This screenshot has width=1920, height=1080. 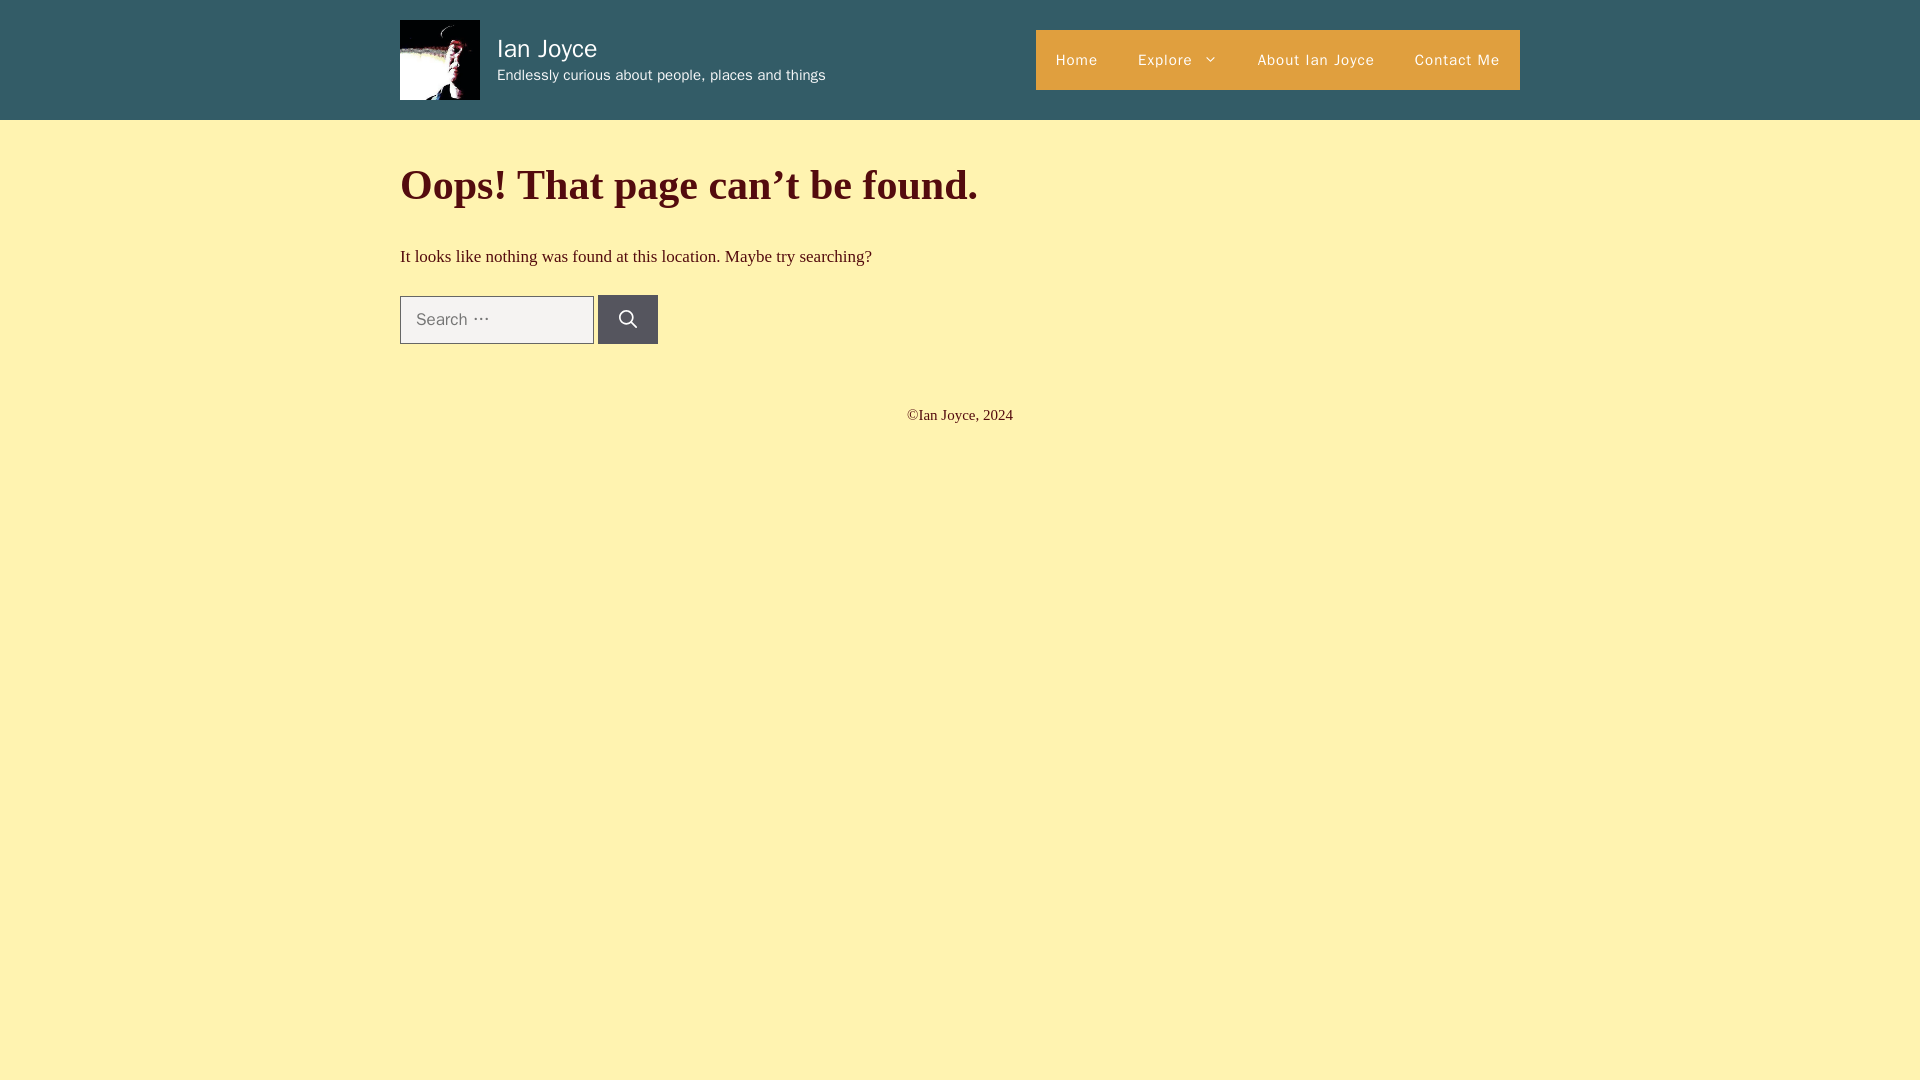 What do you see at coordinates (1076, 60) in the screenshot?
I see `Home` at bounding box center [1076, 60].